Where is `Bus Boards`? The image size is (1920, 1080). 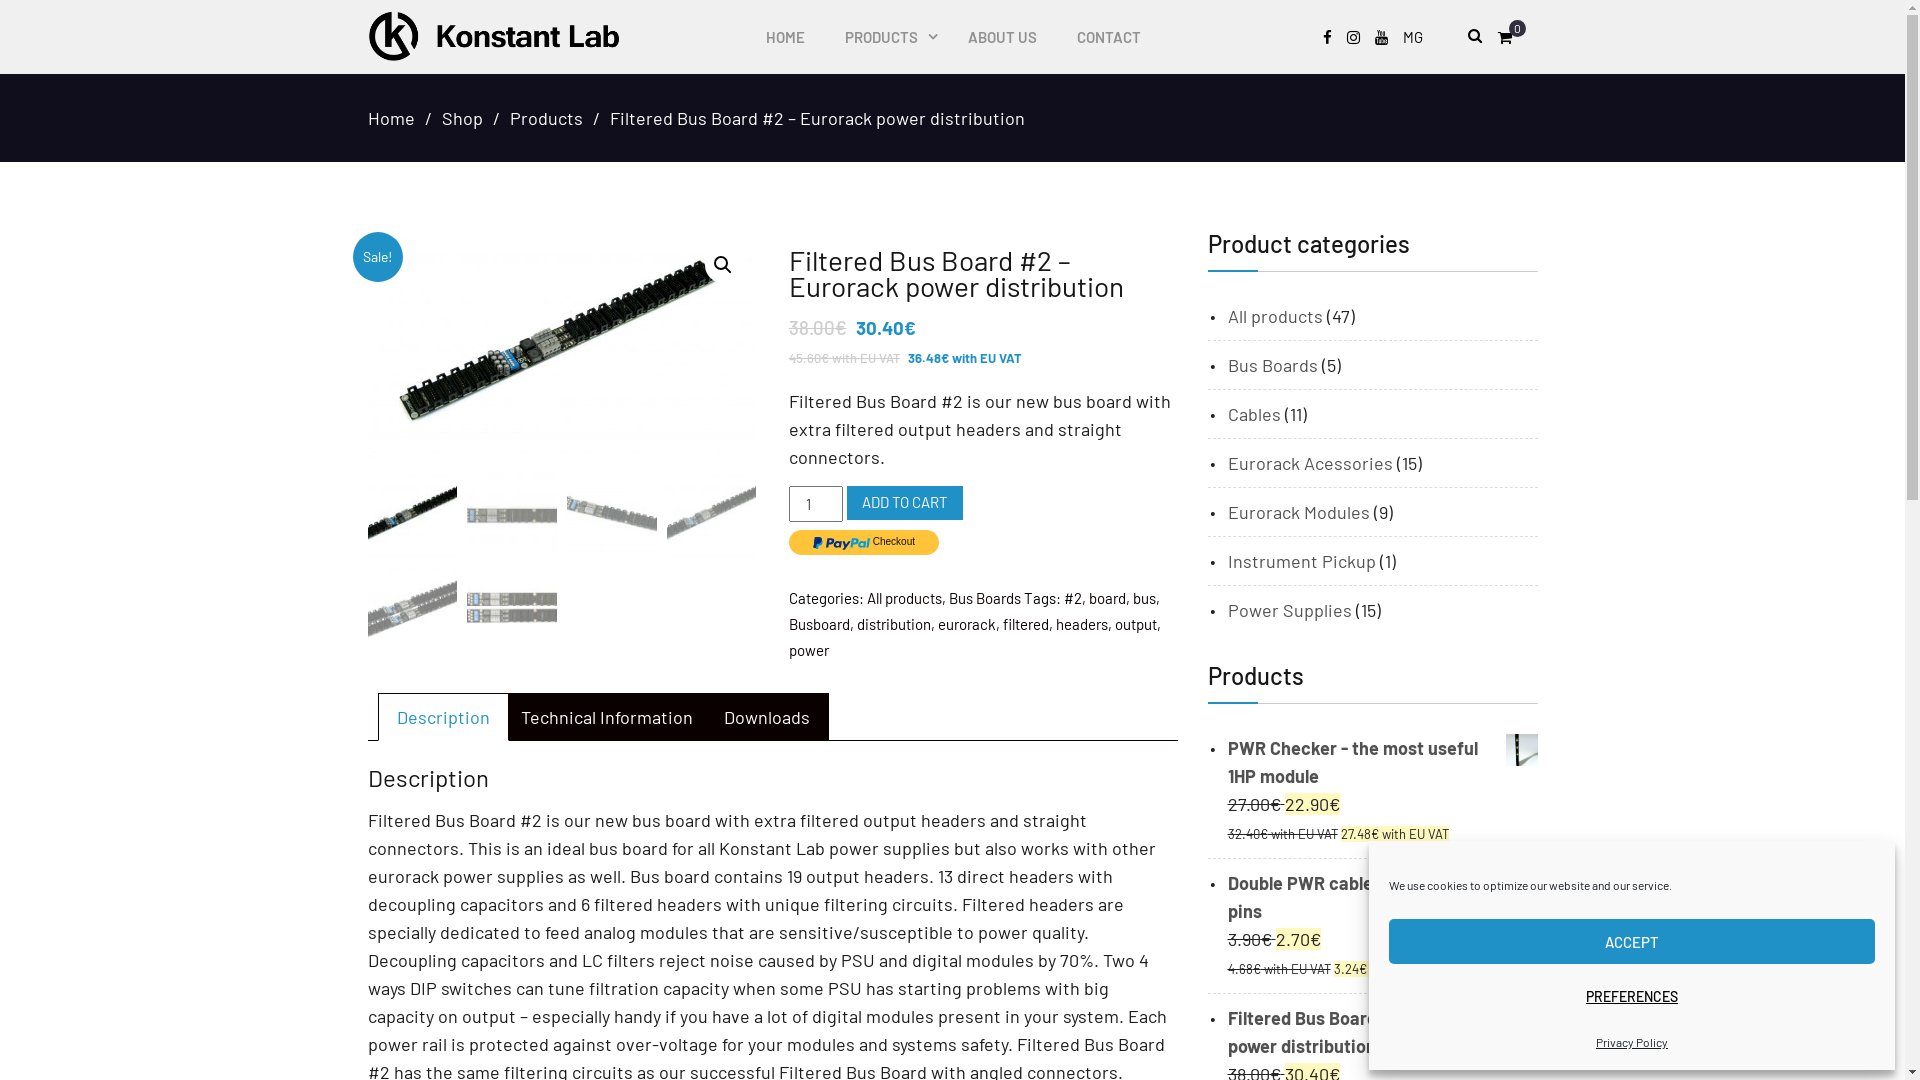 Bus Boards is located at coordinates (1273, 365).